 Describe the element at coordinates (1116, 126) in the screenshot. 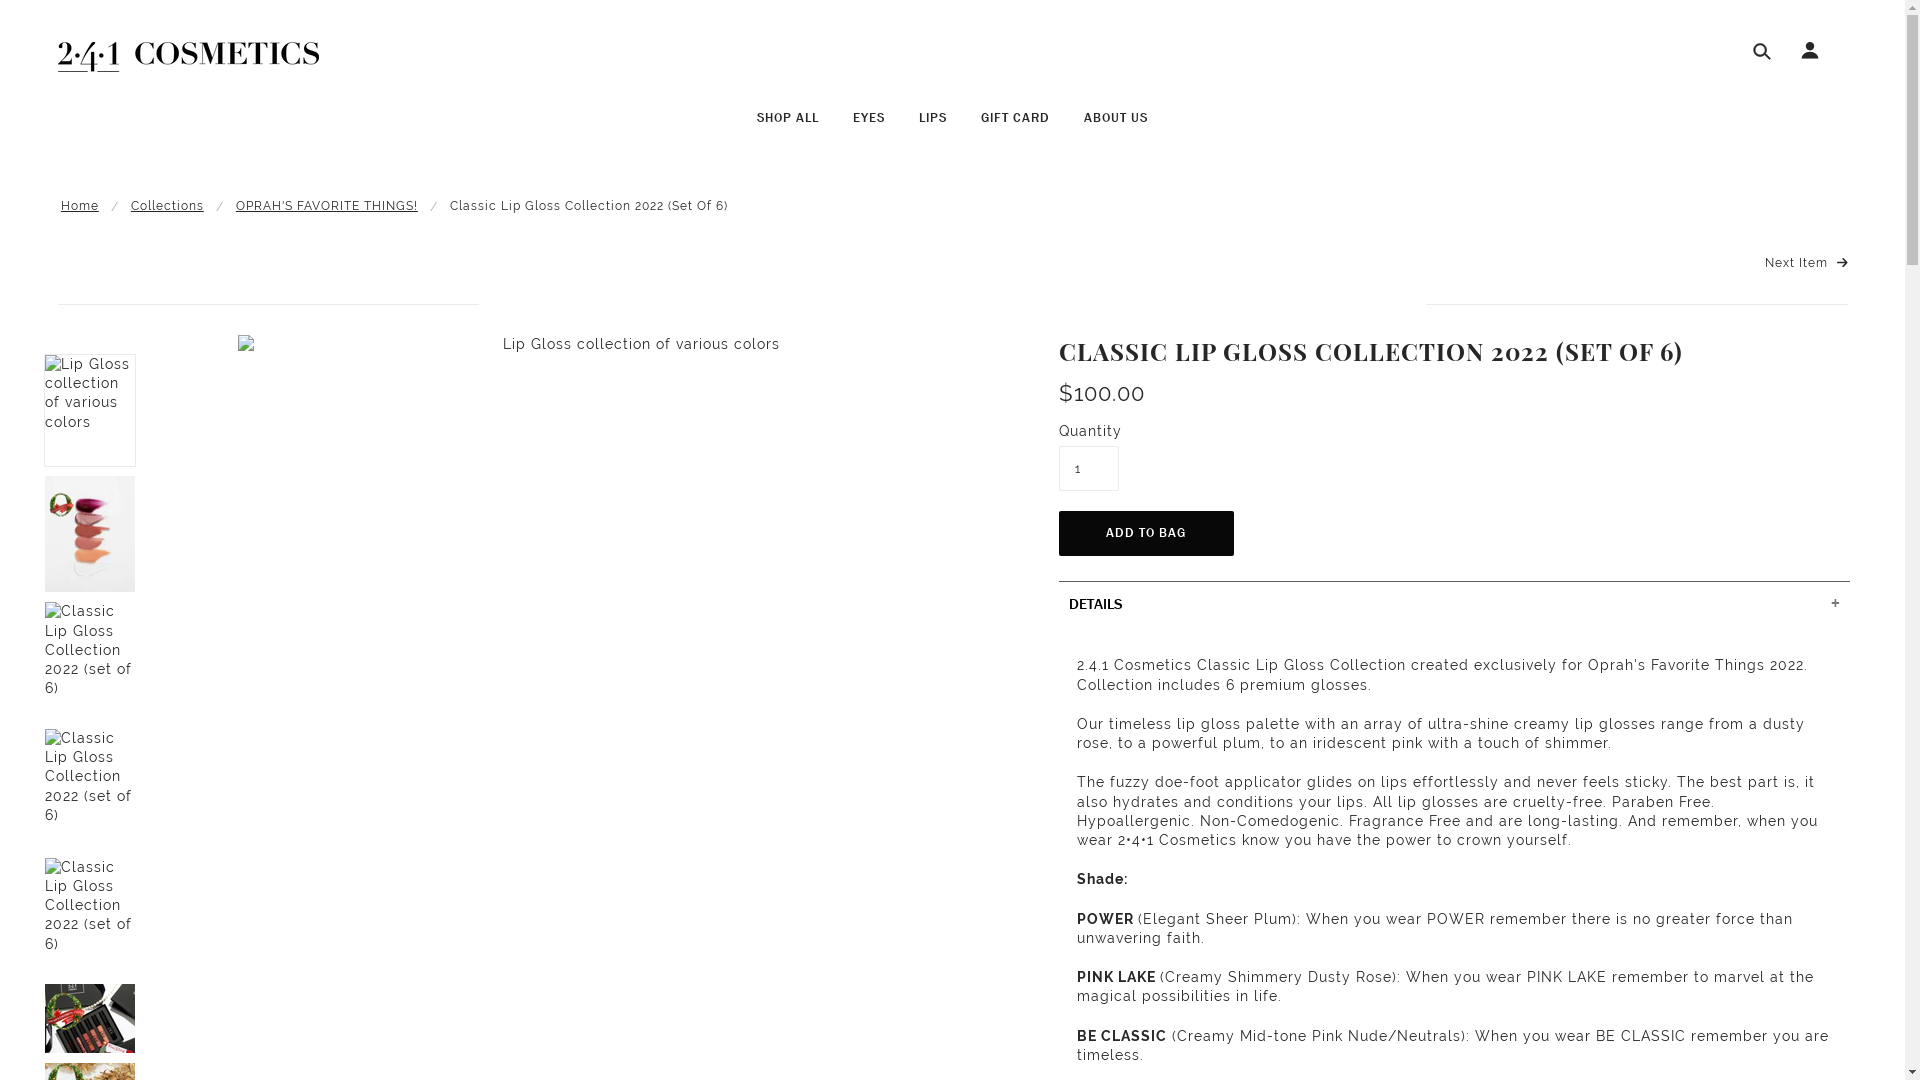

I see `ABOUT US` at that location.